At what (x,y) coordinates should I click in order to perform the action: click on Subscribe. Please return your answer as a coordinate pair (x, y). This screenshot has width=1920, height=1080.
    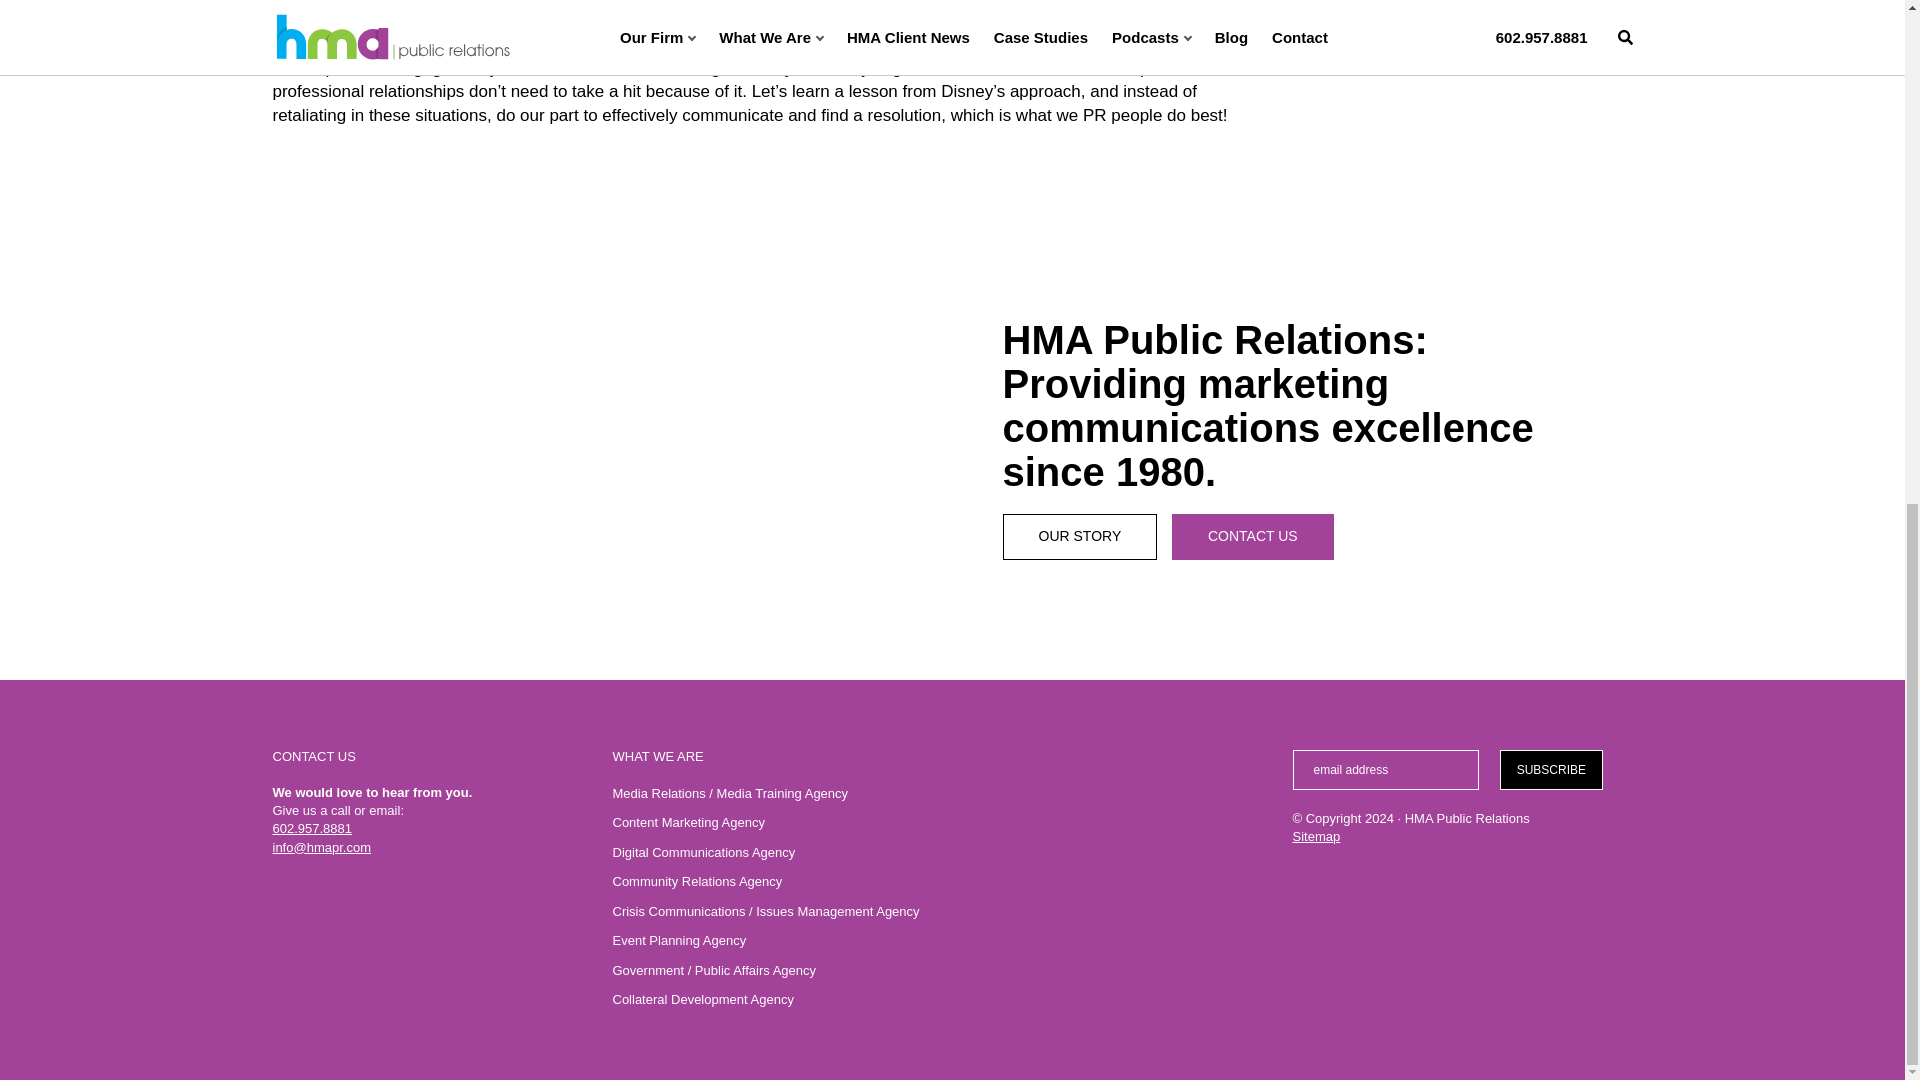
    Looking at the image, I should click on (1550, 769).